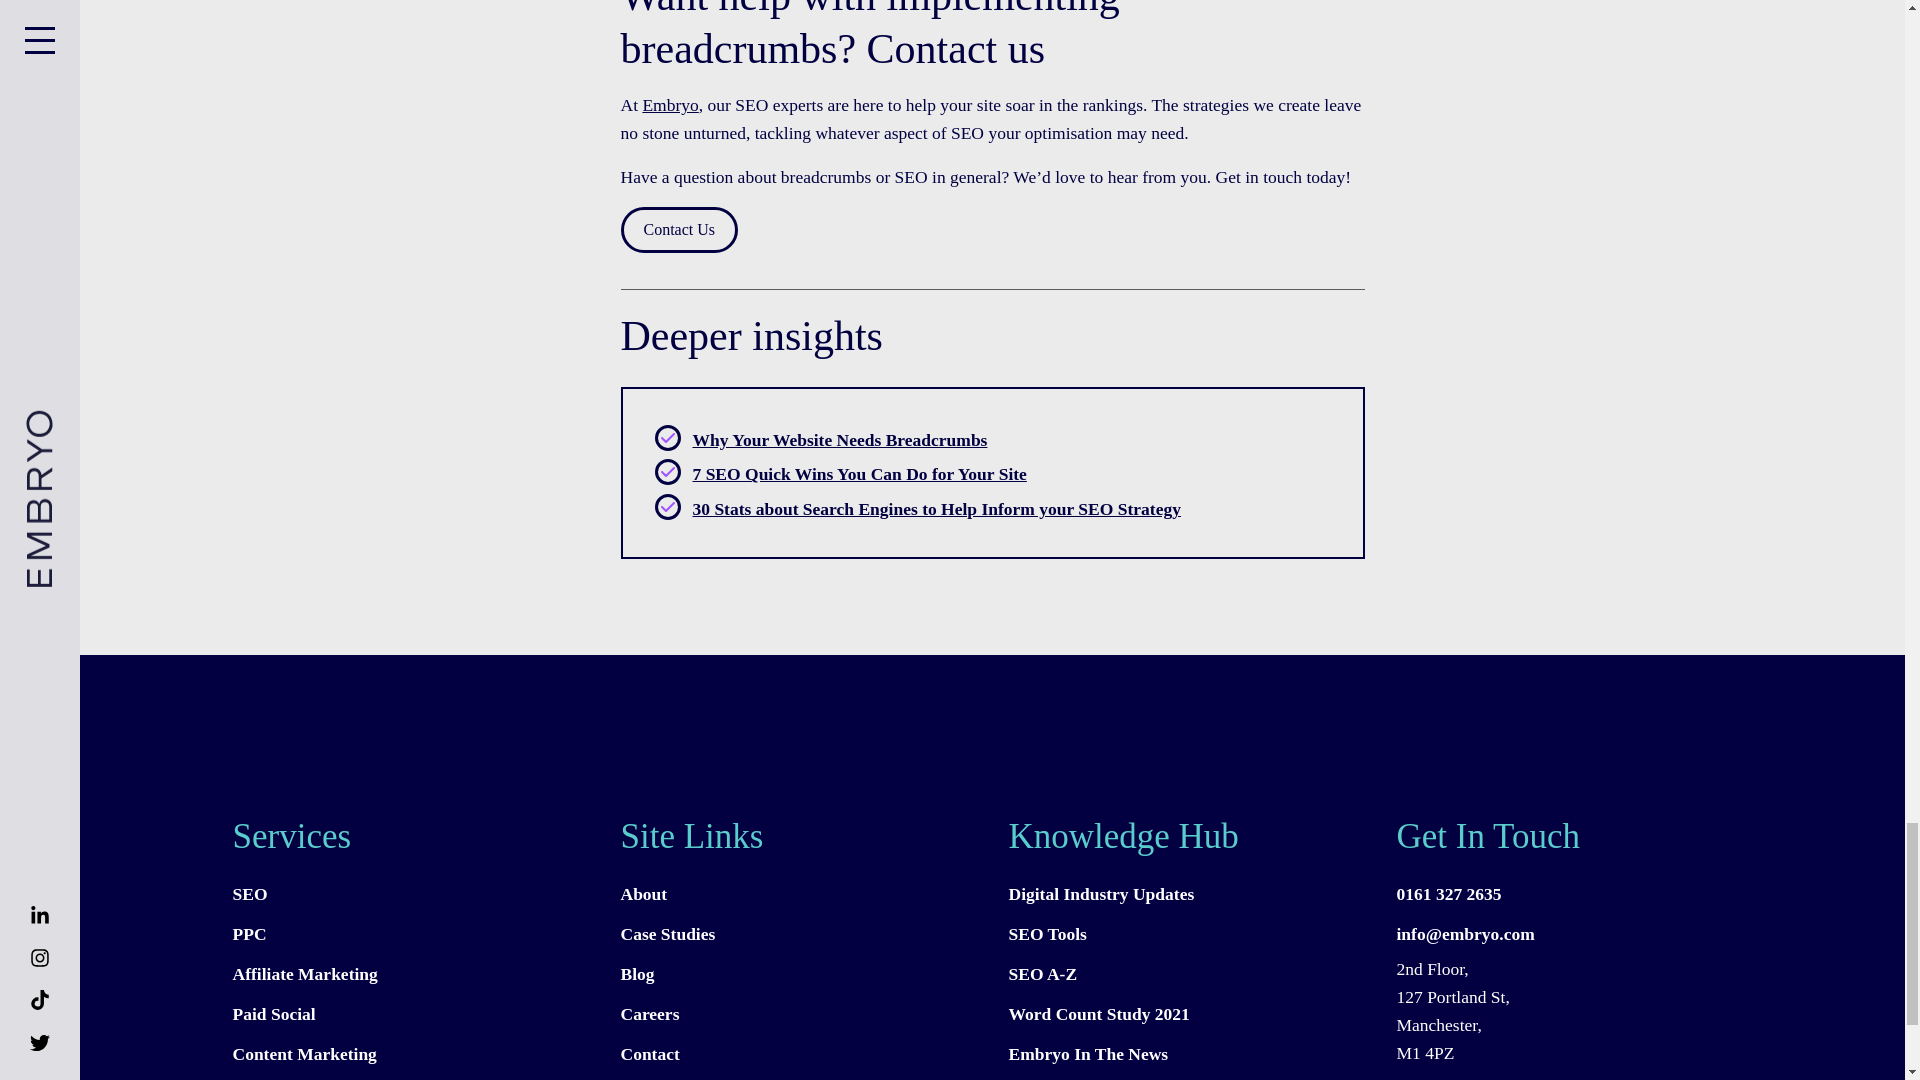 The width and height of the screenshot is (1920, 1080). What do you see at coordinates (1186, 1053) in the screenshot?
I see `Embryo In The News` at bounding box center [1186, 1053].